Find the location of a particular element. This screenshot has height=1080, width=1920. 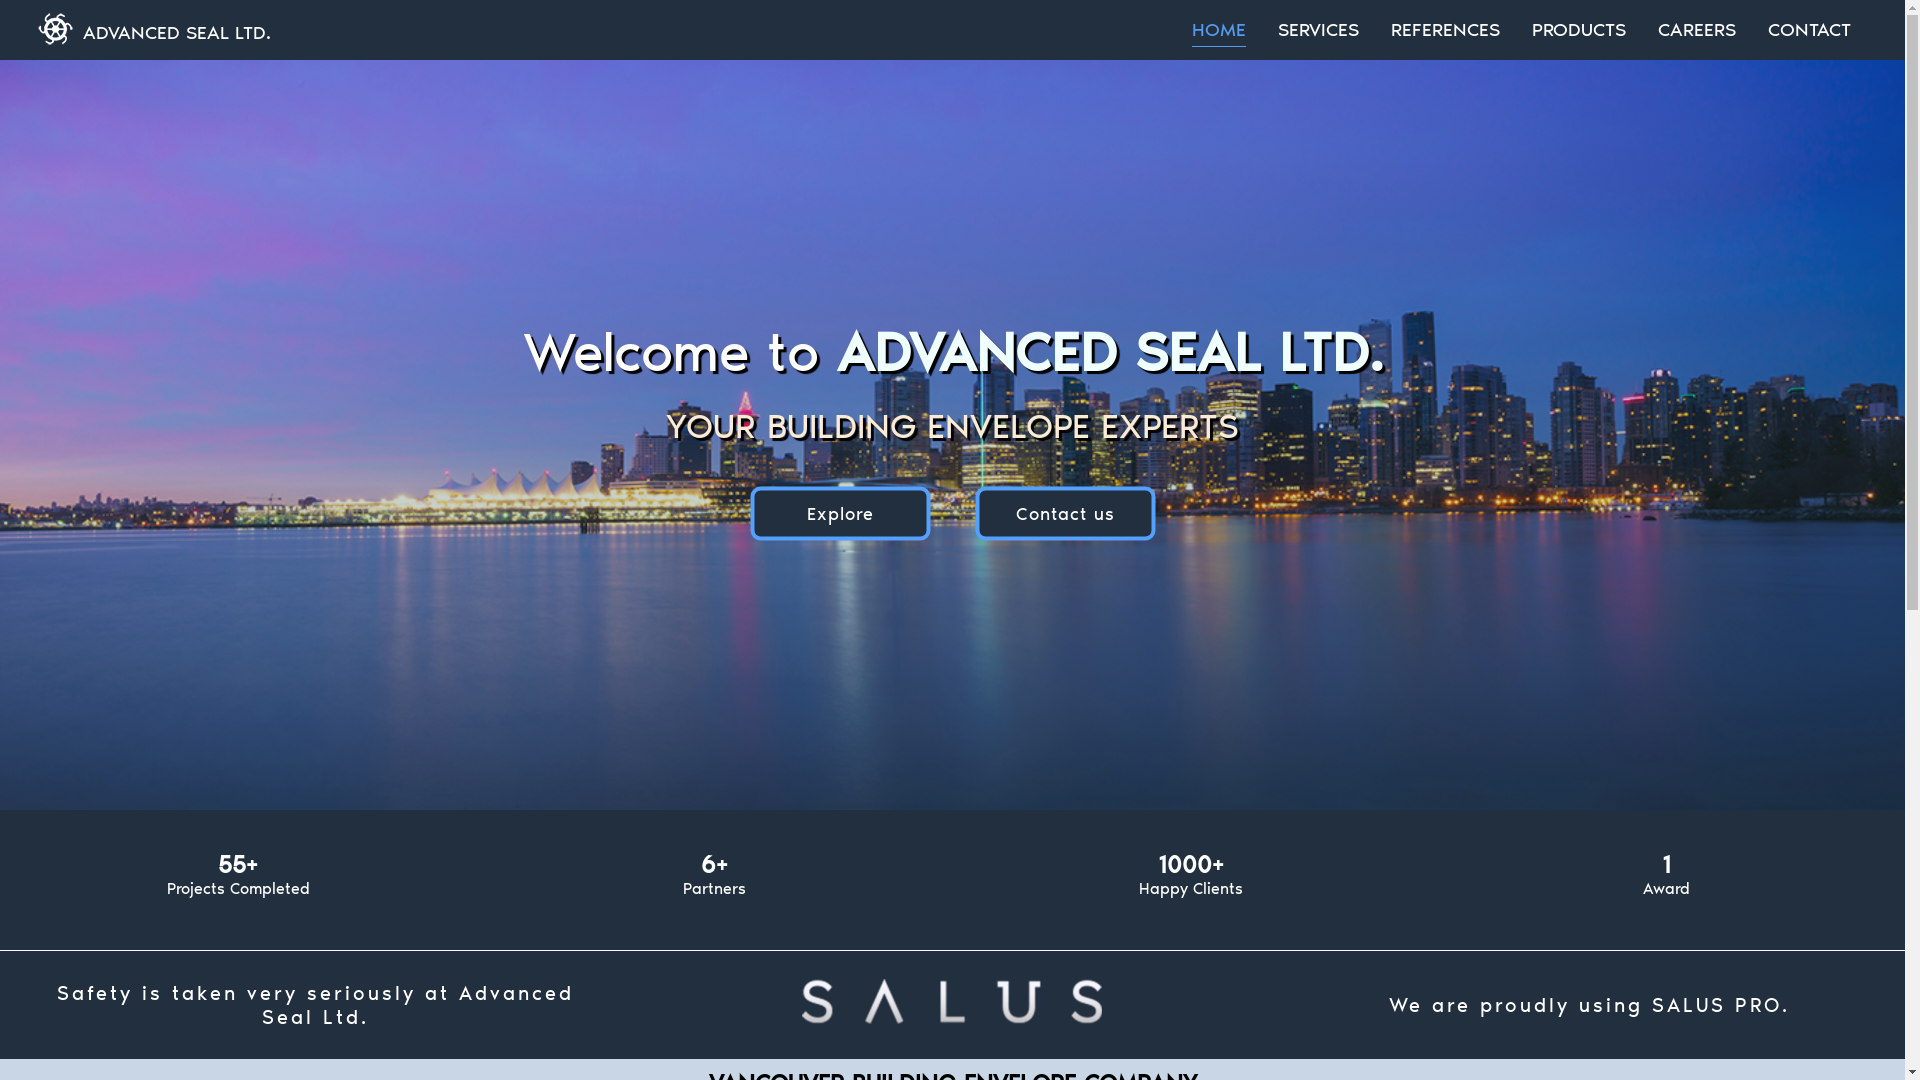

CONTACT is located at coordinates (1810, 27).